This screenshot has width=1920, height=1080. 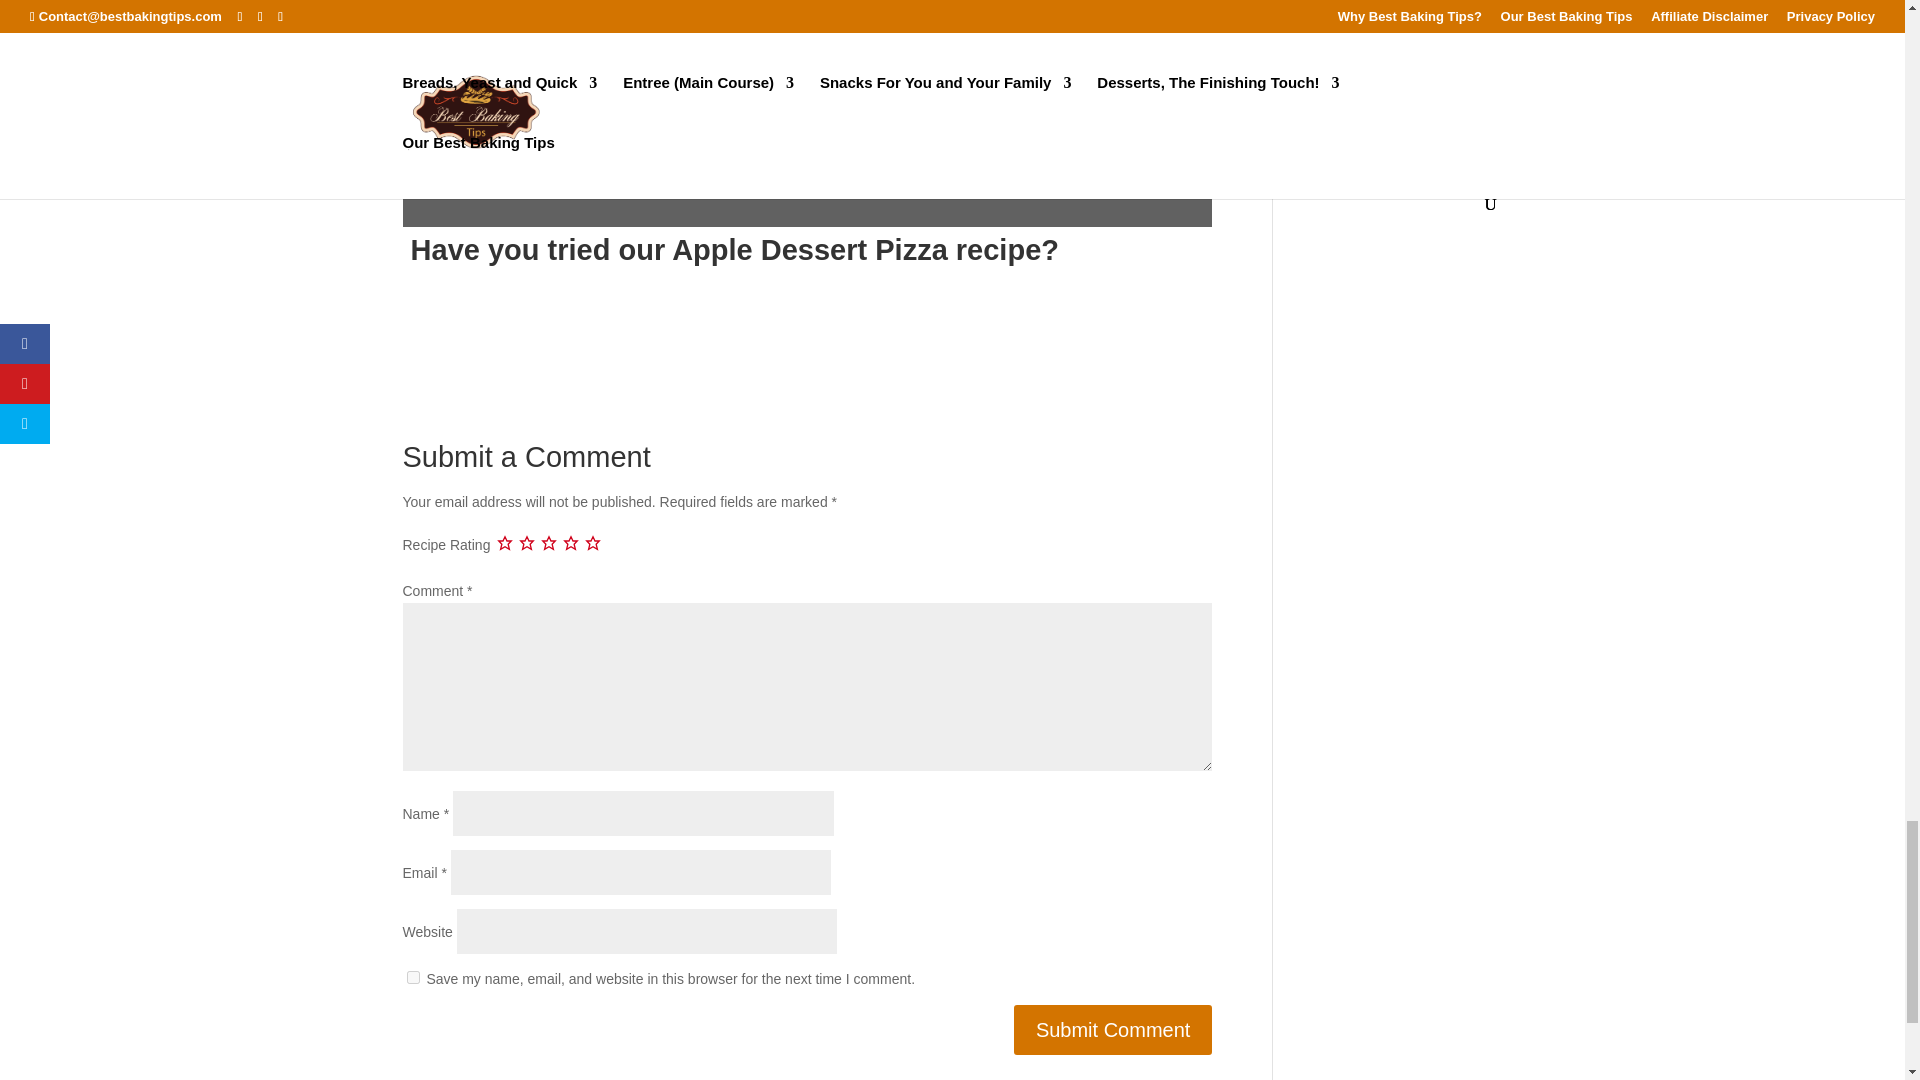 What do you see at coordinates (1113, 1030) in the screenshot?
I see `Submit Comment` at bounding box center [1113, 1030].